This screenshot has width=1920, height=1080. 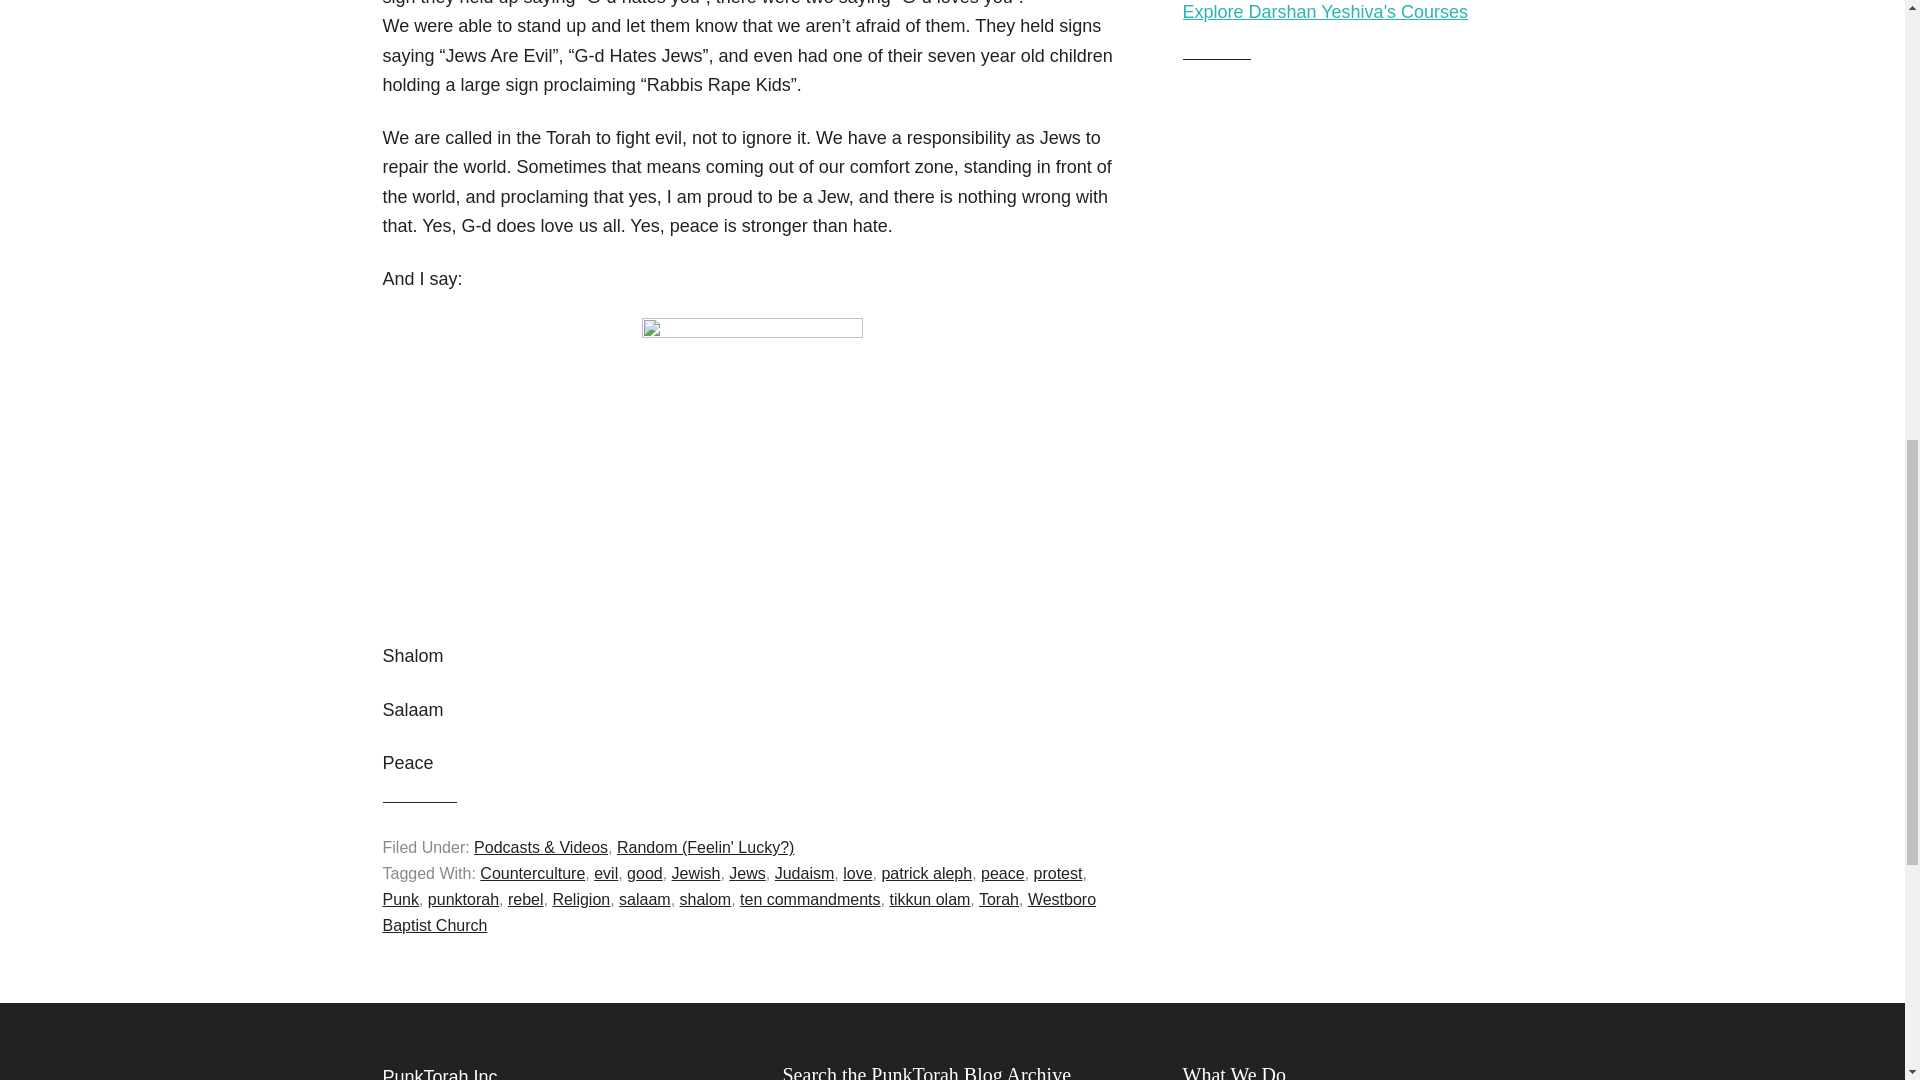 What do you see at coordinates (739, 912) in the screenshot?
I see `Westboro Baptist Church` at bounding box center [739, 912].